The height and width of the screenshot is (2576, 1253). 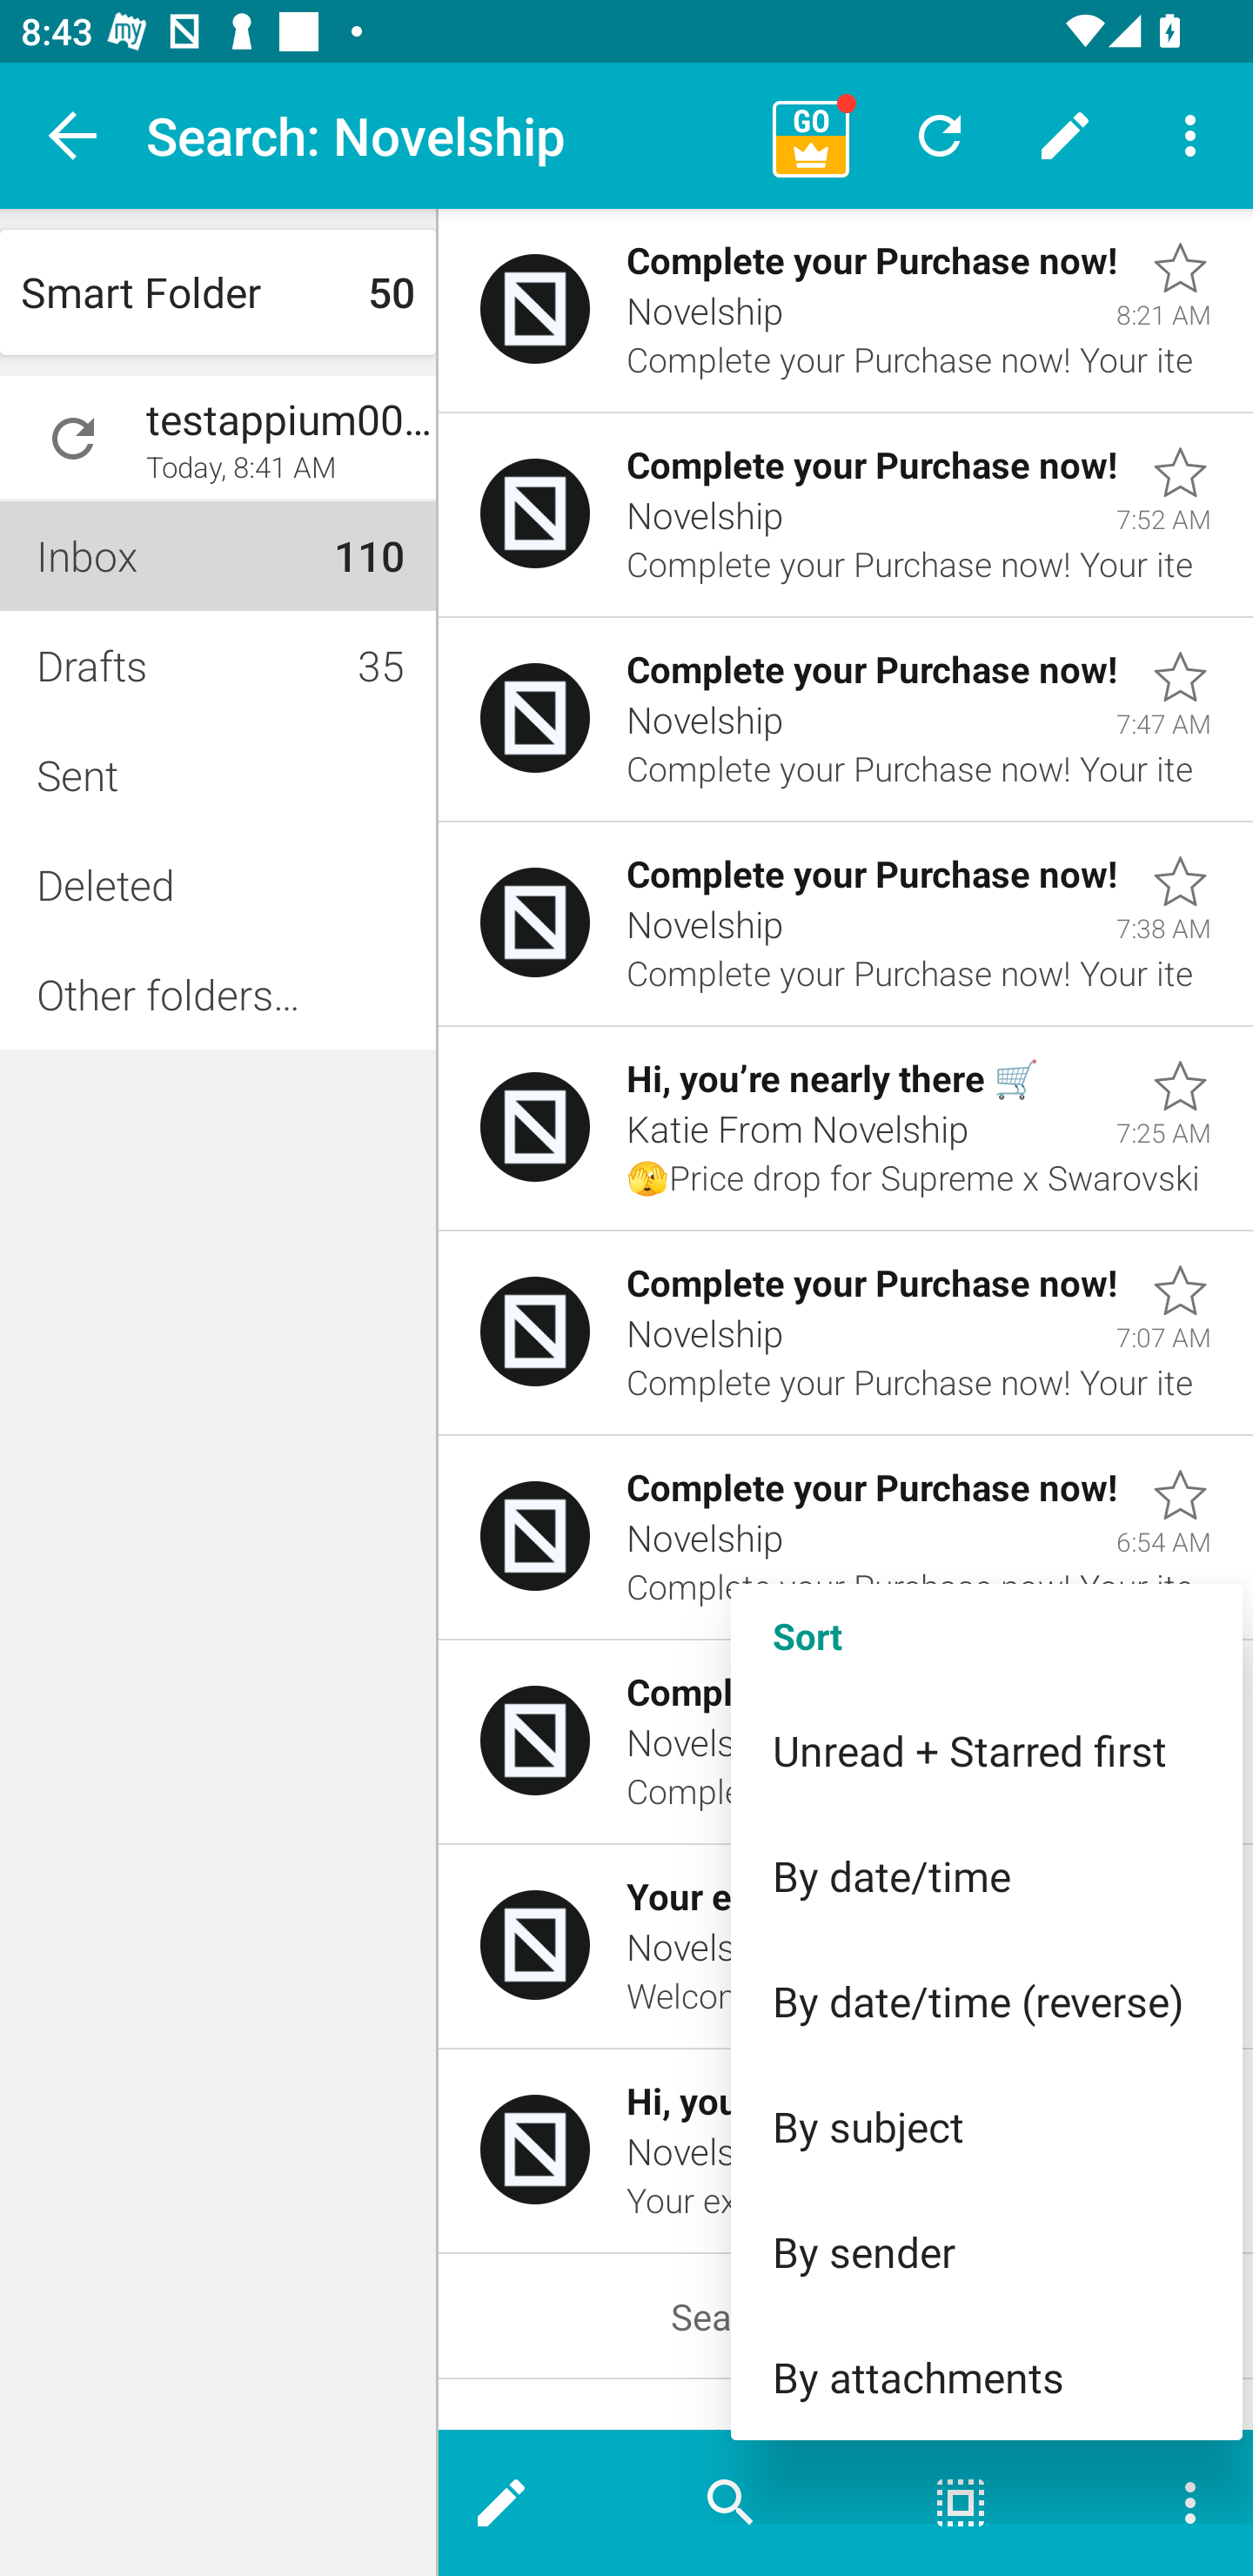 I want to click on Unread + Starred first, so click(x=987, y=1749).